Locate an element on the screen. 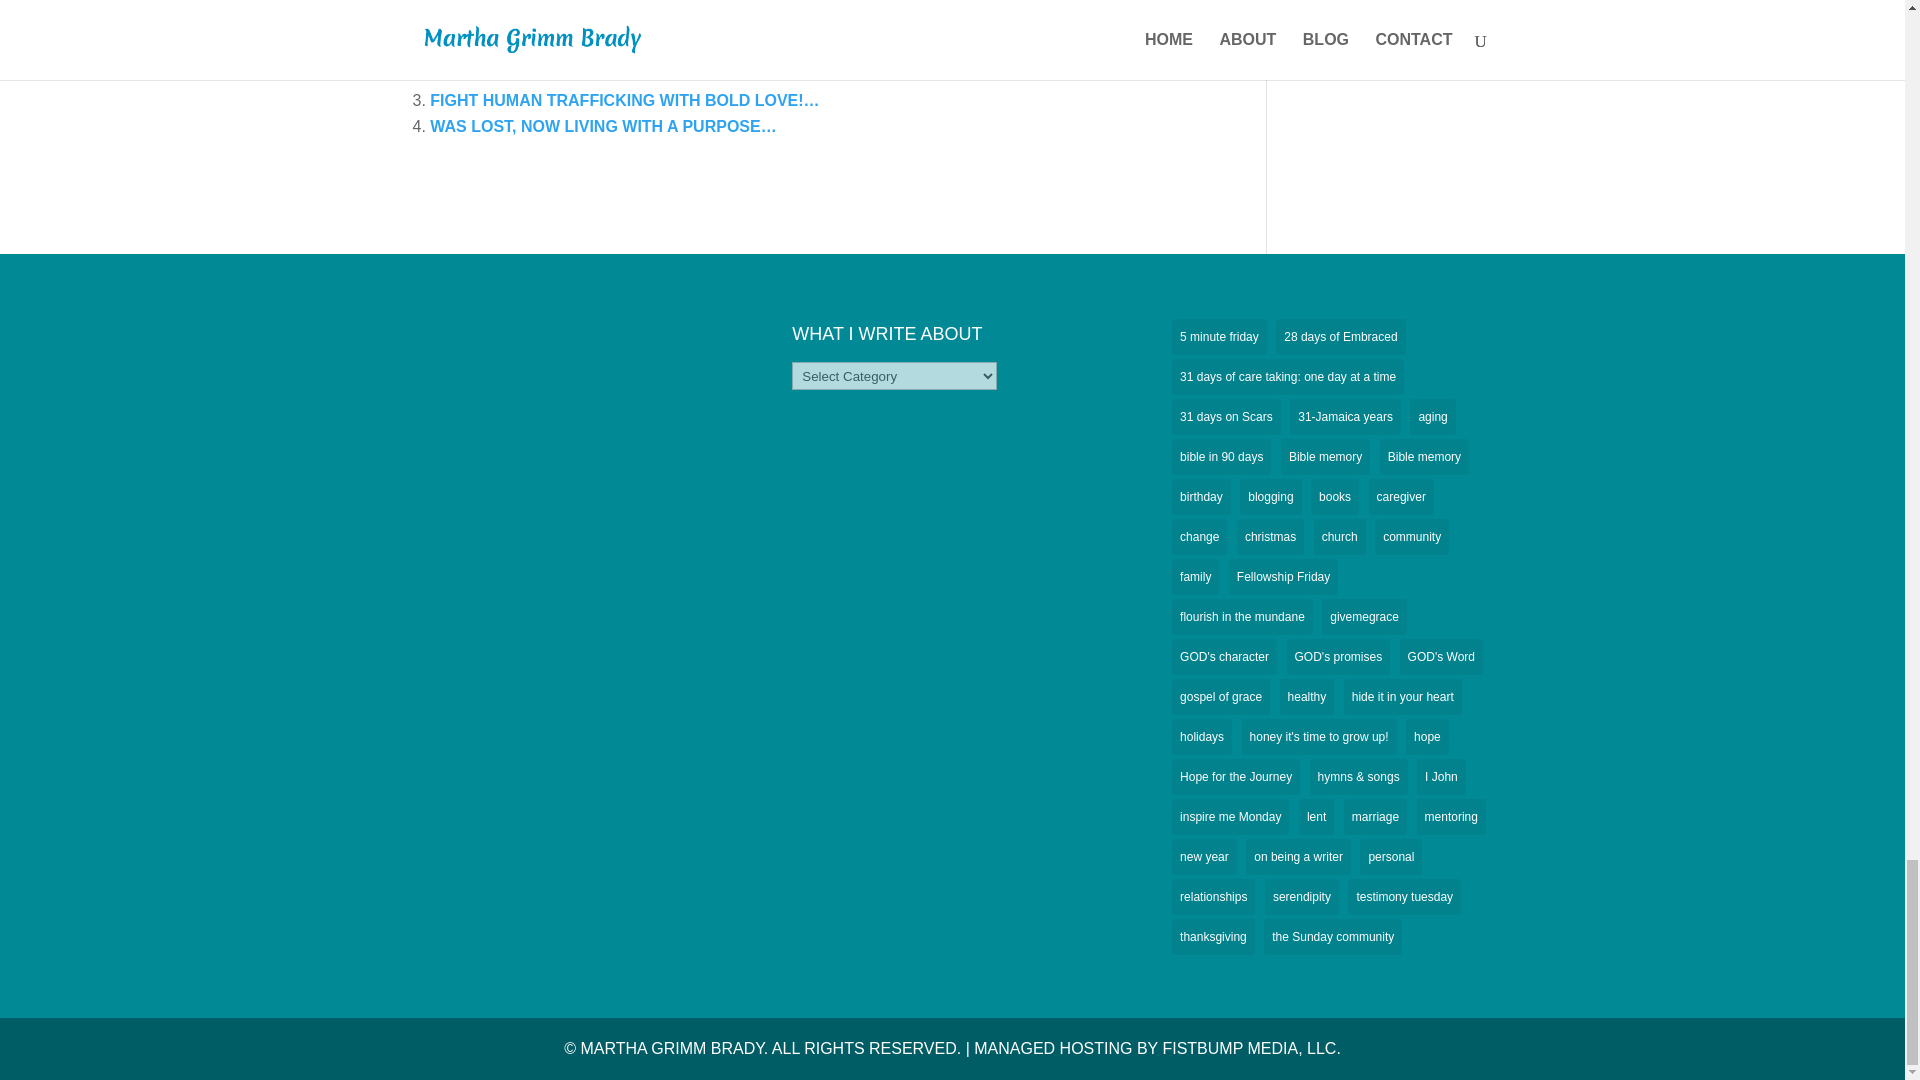 The height and width of the screenshot is (1080, 1920). birthday is located at coordinates (1200, 497).